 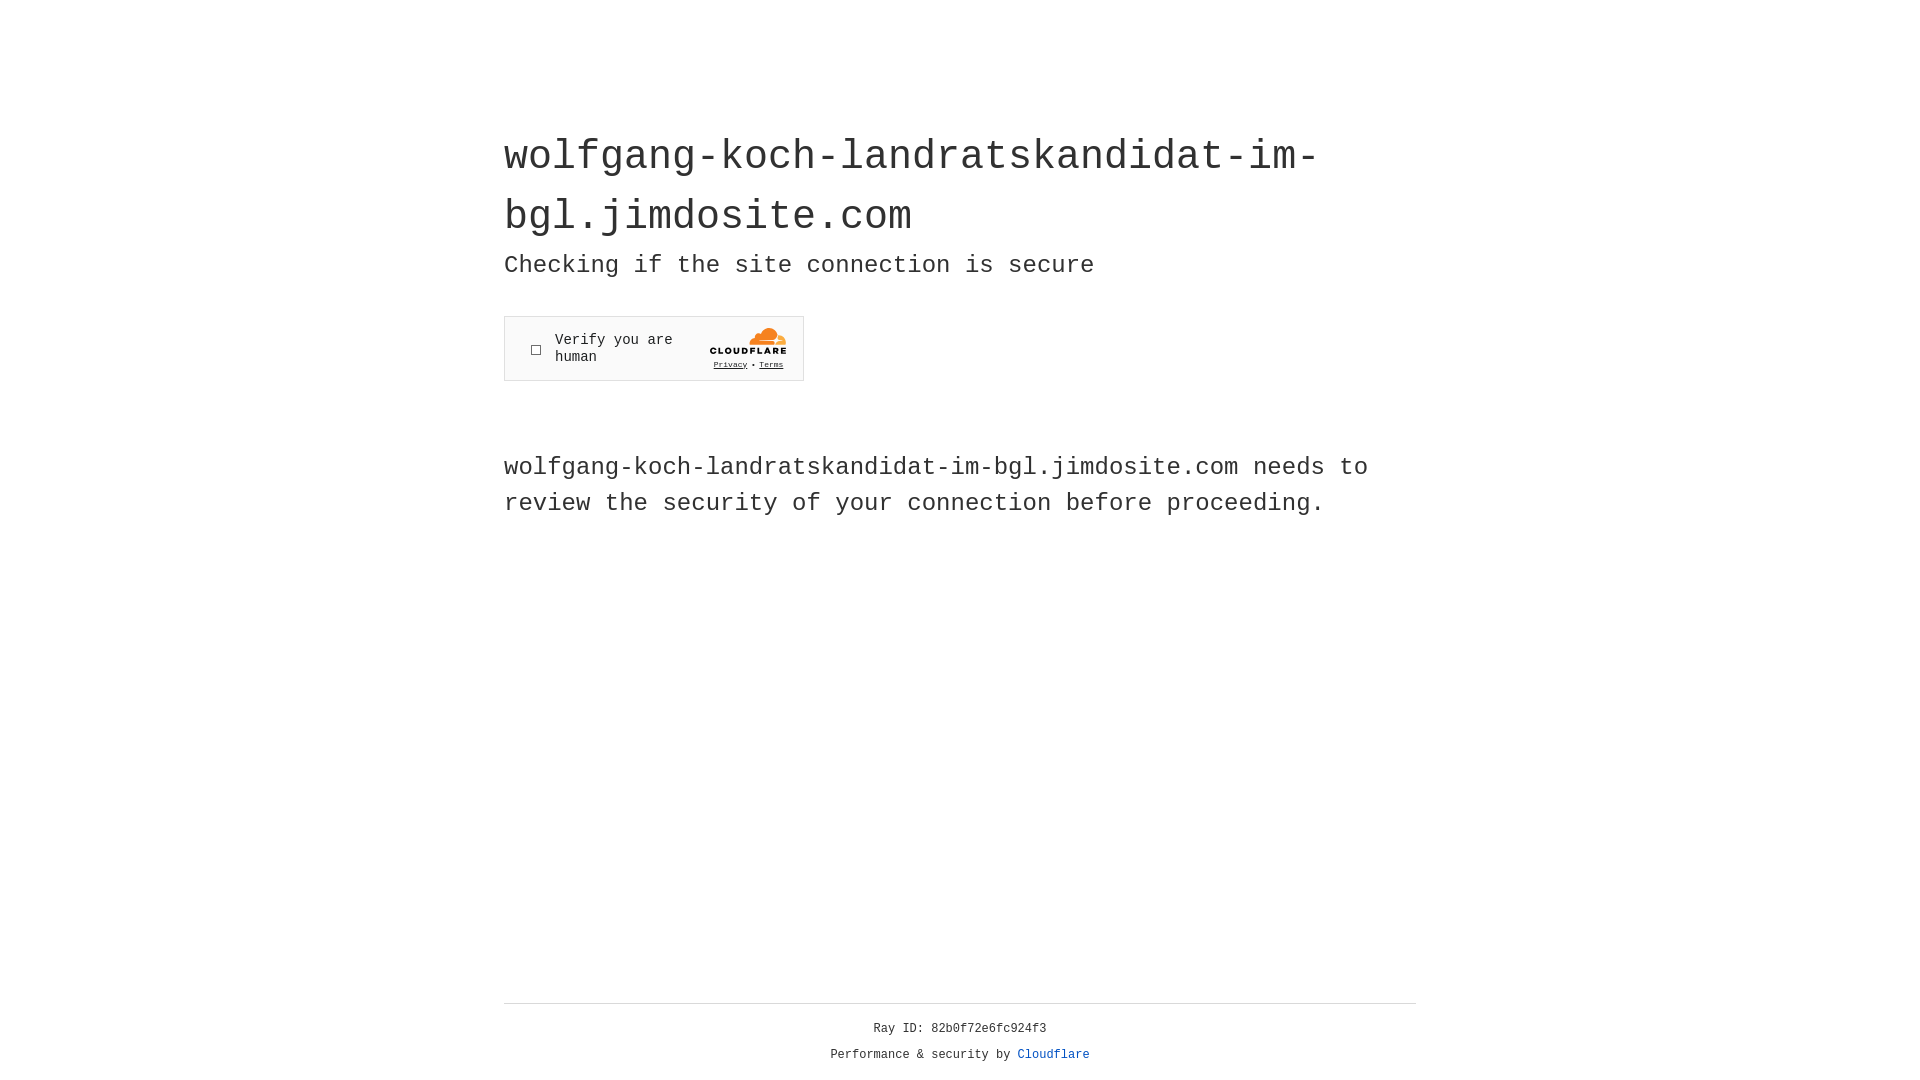 What do you see at coordinates (654, 348) in the screenshot?
I see `Widget containing a Cloudflare security challenge` at bounding box center [654, 348].